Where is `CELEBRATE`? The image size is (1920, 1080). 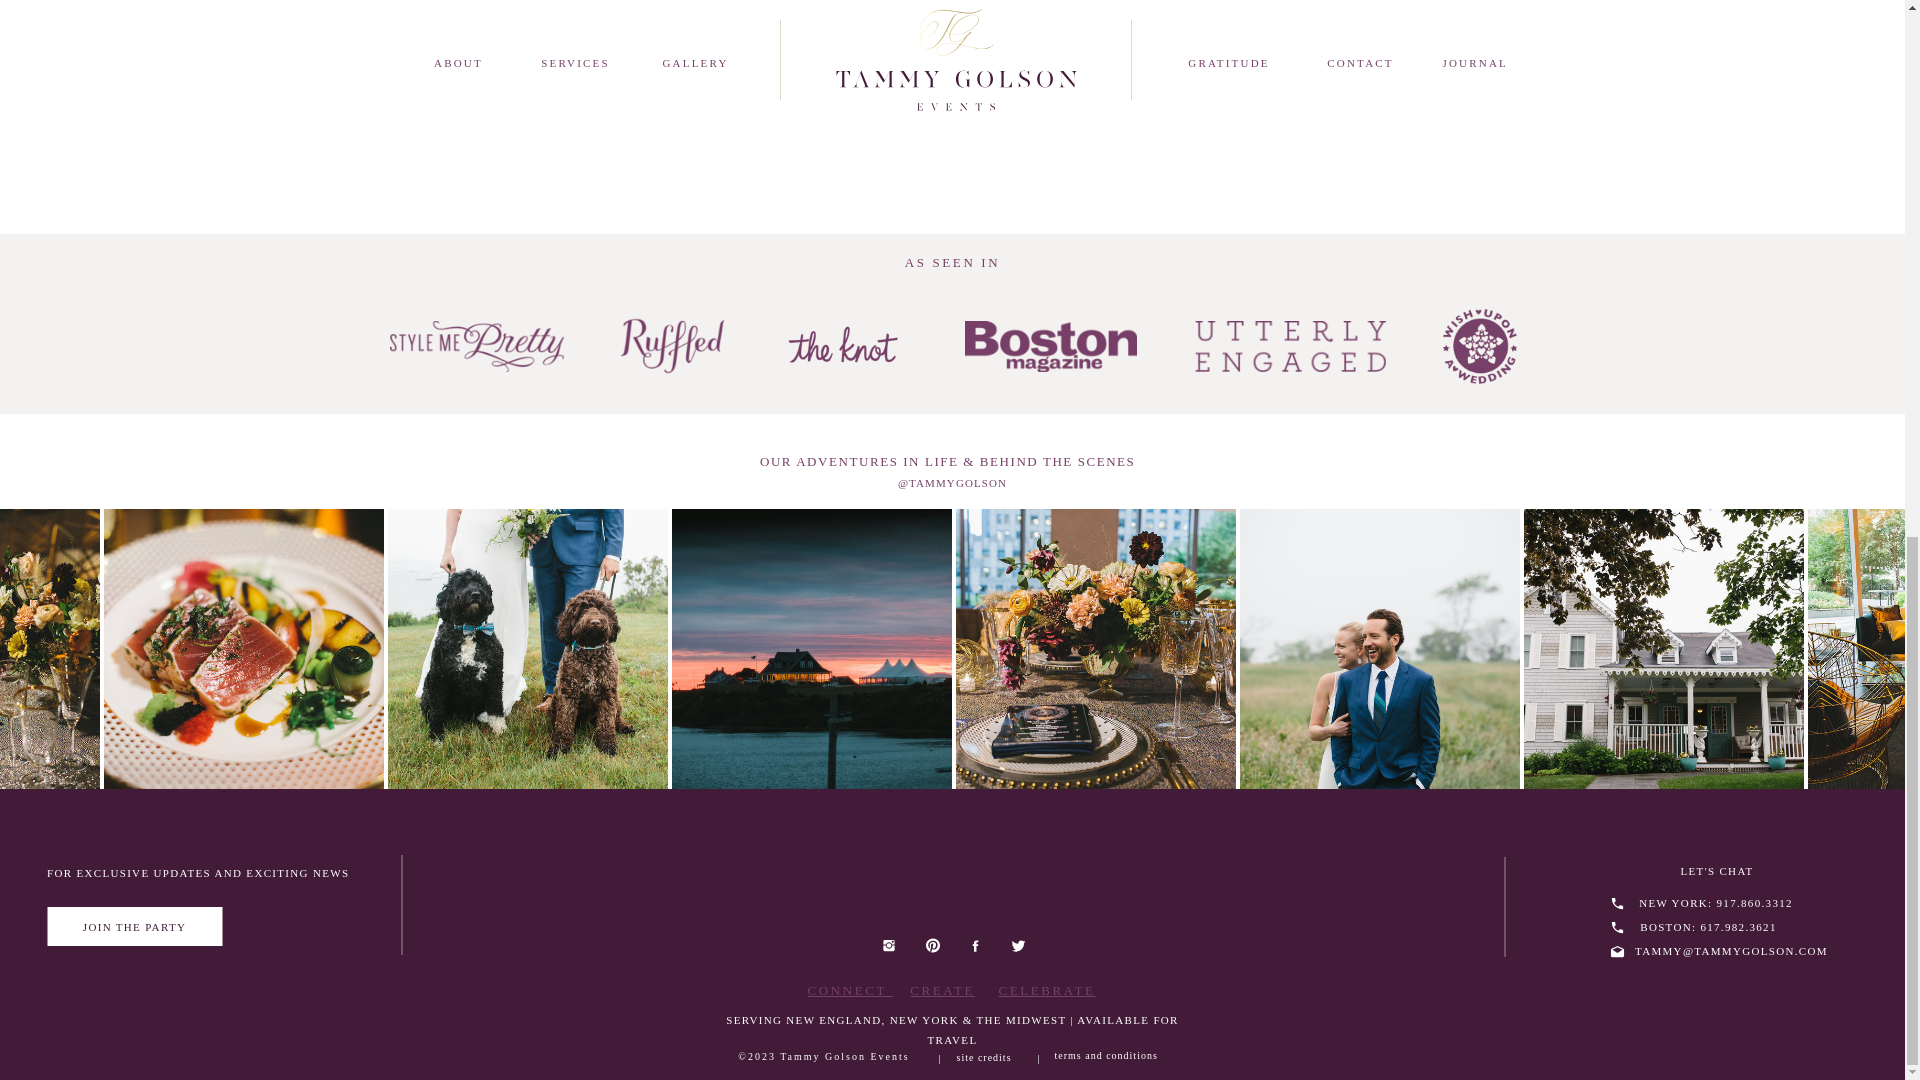 CELEBRATE is located at coordinates (1046, 990).